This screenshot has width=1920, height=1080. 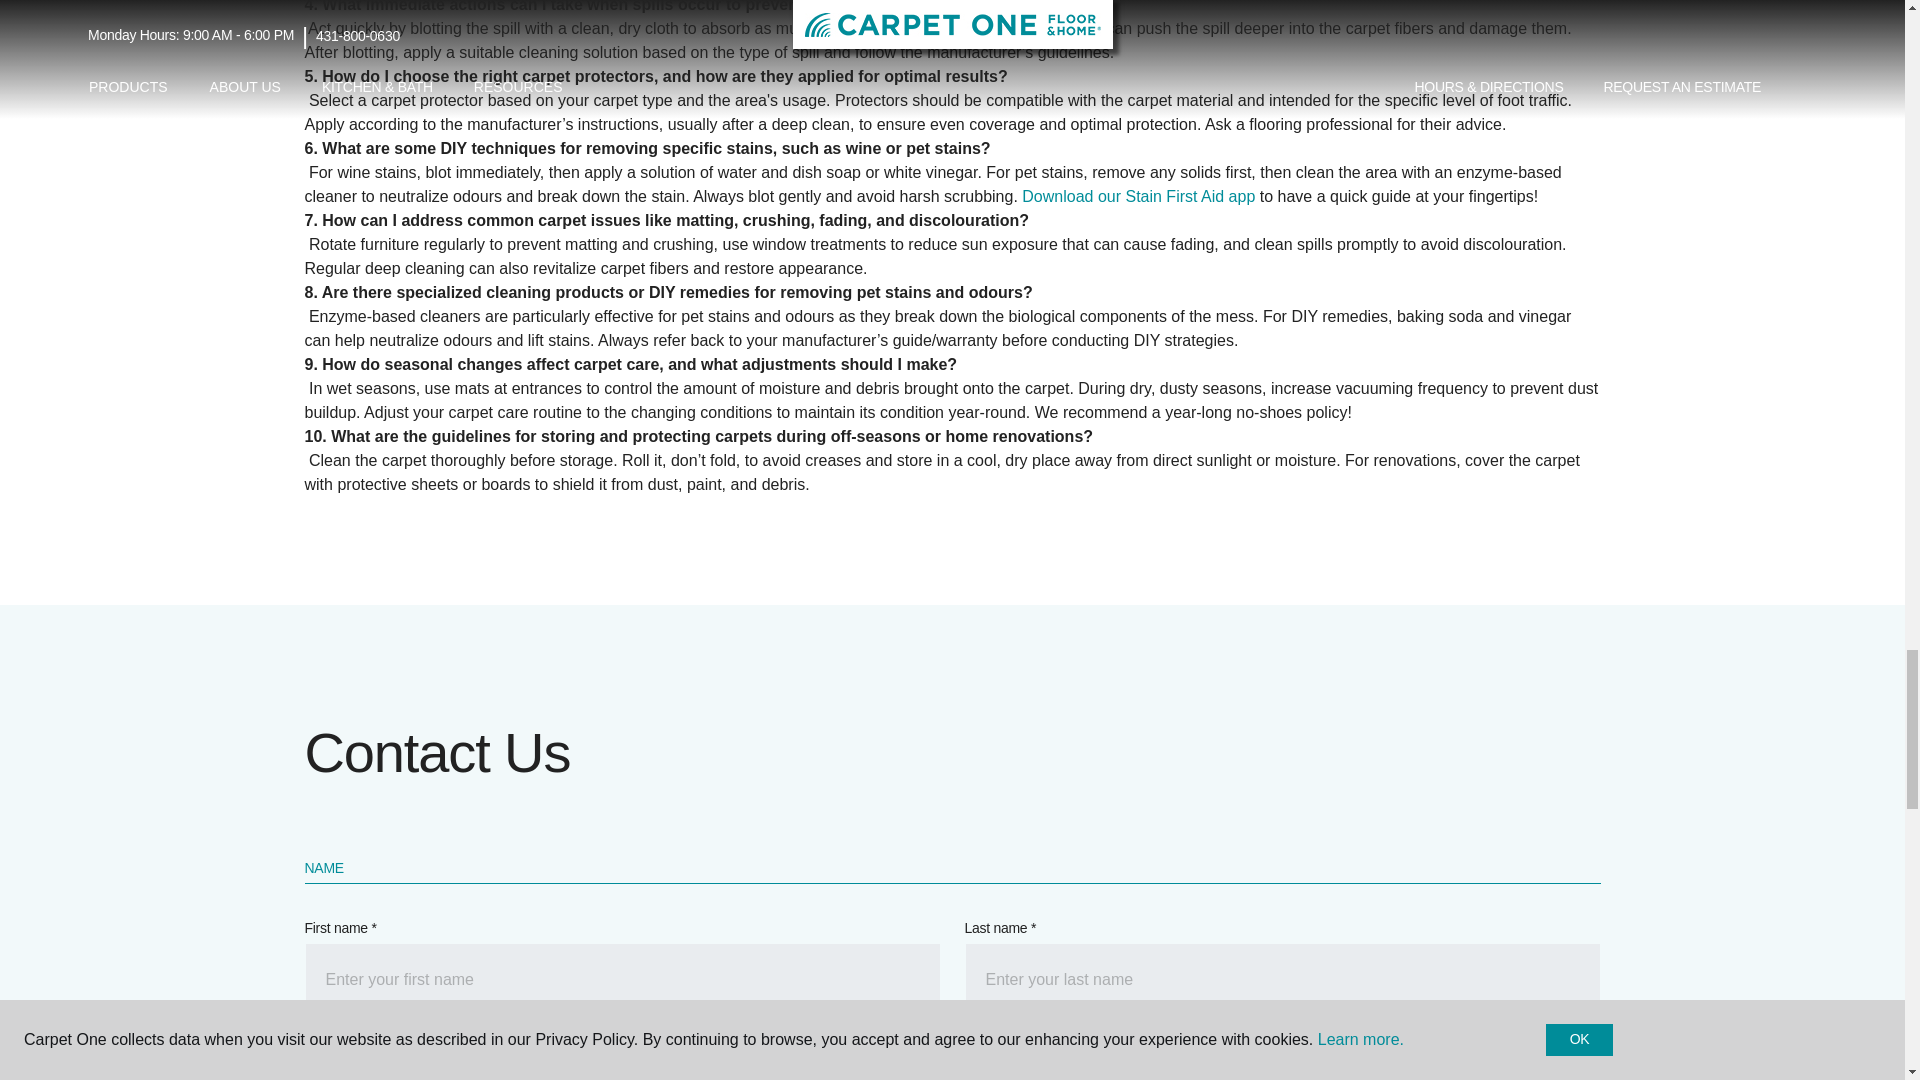 I want to click on FirstName, so click(x=622, y=980).